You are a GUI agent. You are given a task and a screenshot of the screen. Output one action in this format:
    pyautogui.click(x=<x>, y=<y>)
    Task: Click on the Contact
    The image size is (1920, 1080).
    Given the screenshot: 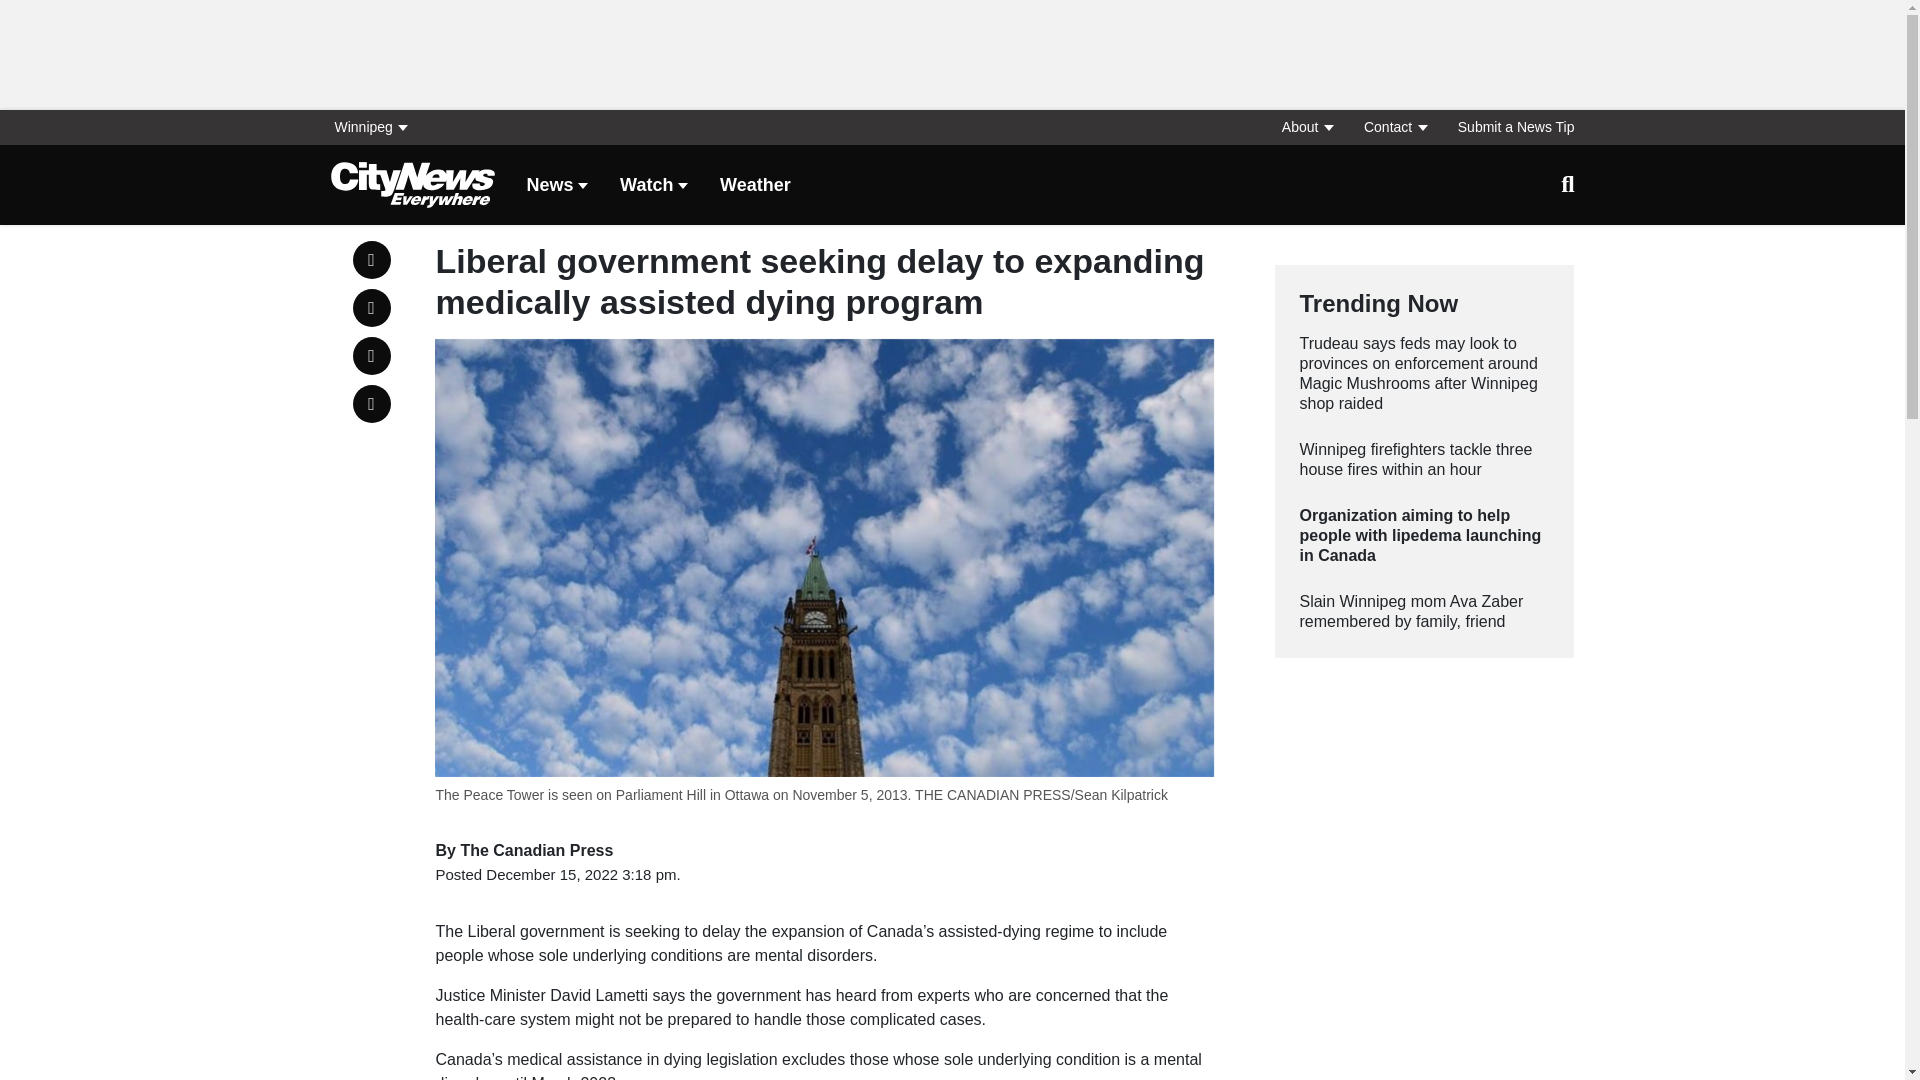 What is the action you would take?
    pyautogui.click(x=1394, y=127)
    